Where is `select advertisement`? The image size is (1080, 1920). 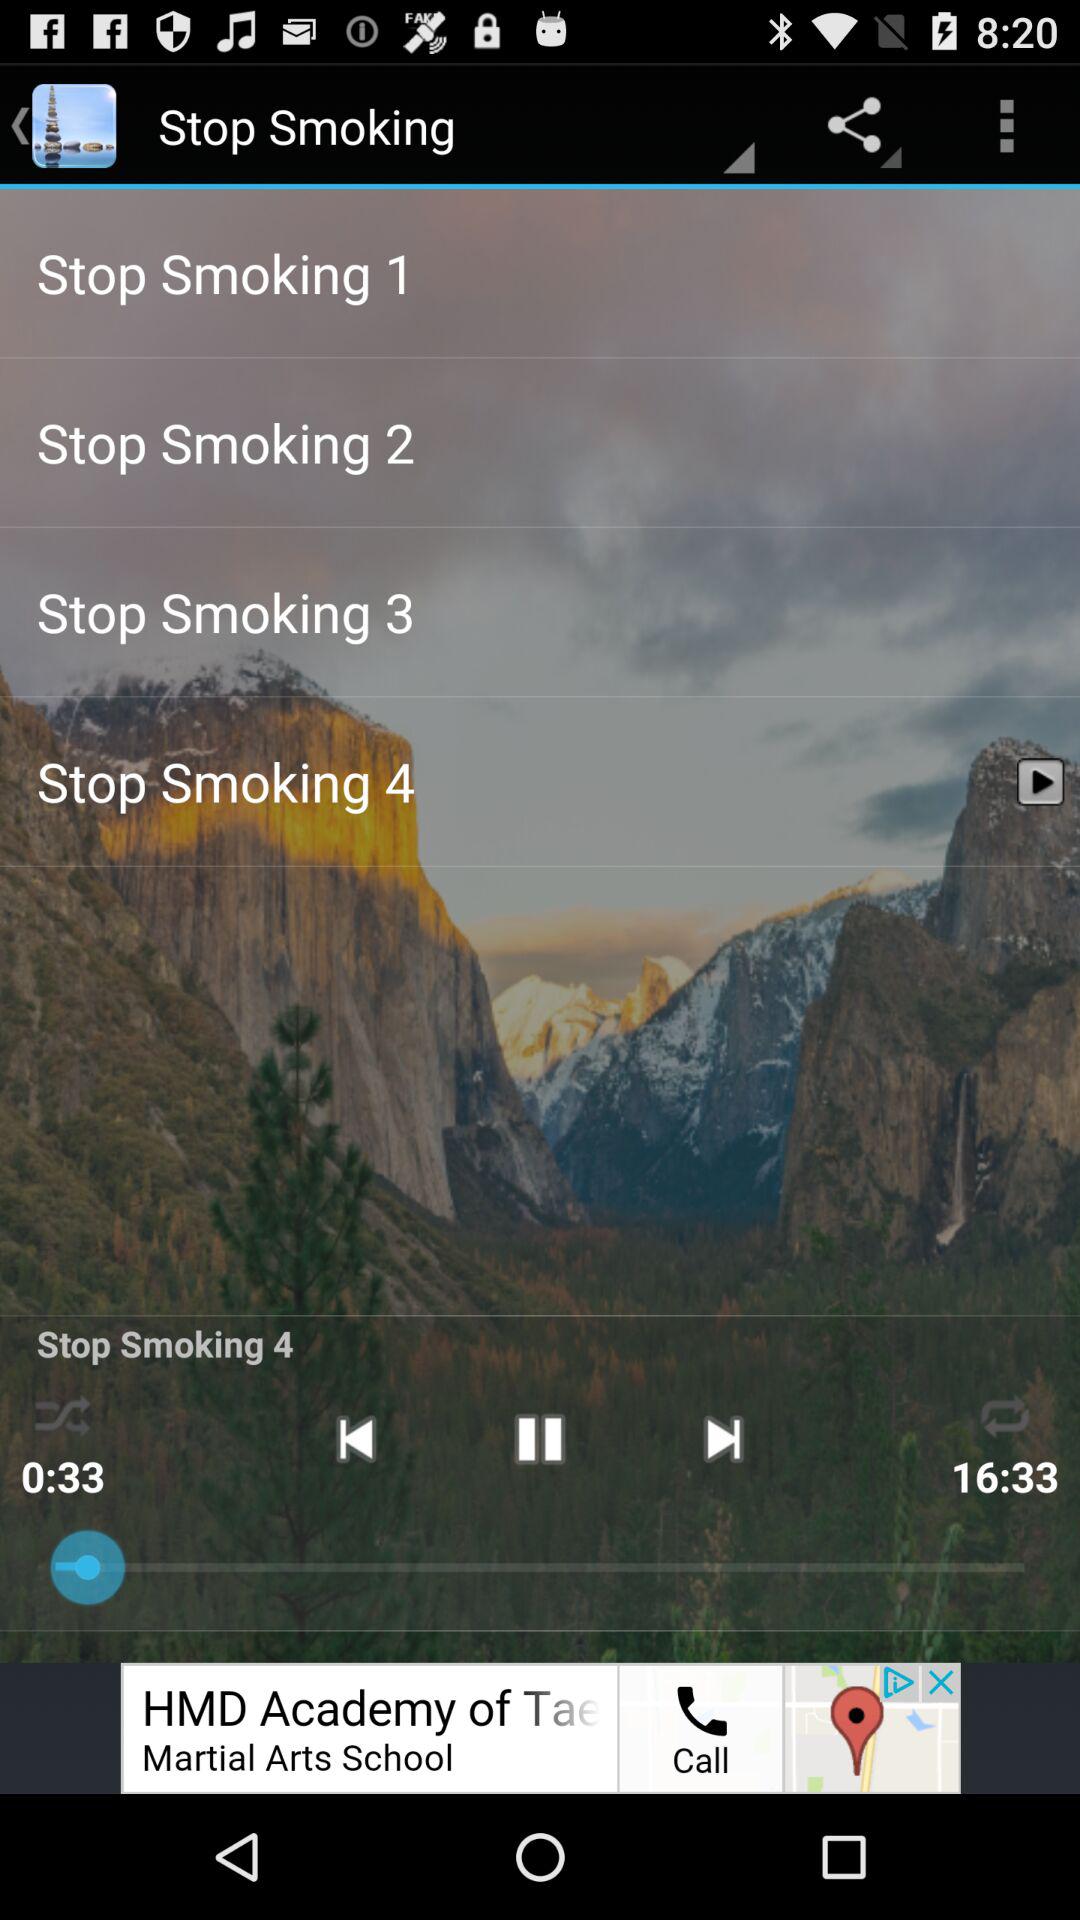
select advertisement is located at coordinates (540, 1728).